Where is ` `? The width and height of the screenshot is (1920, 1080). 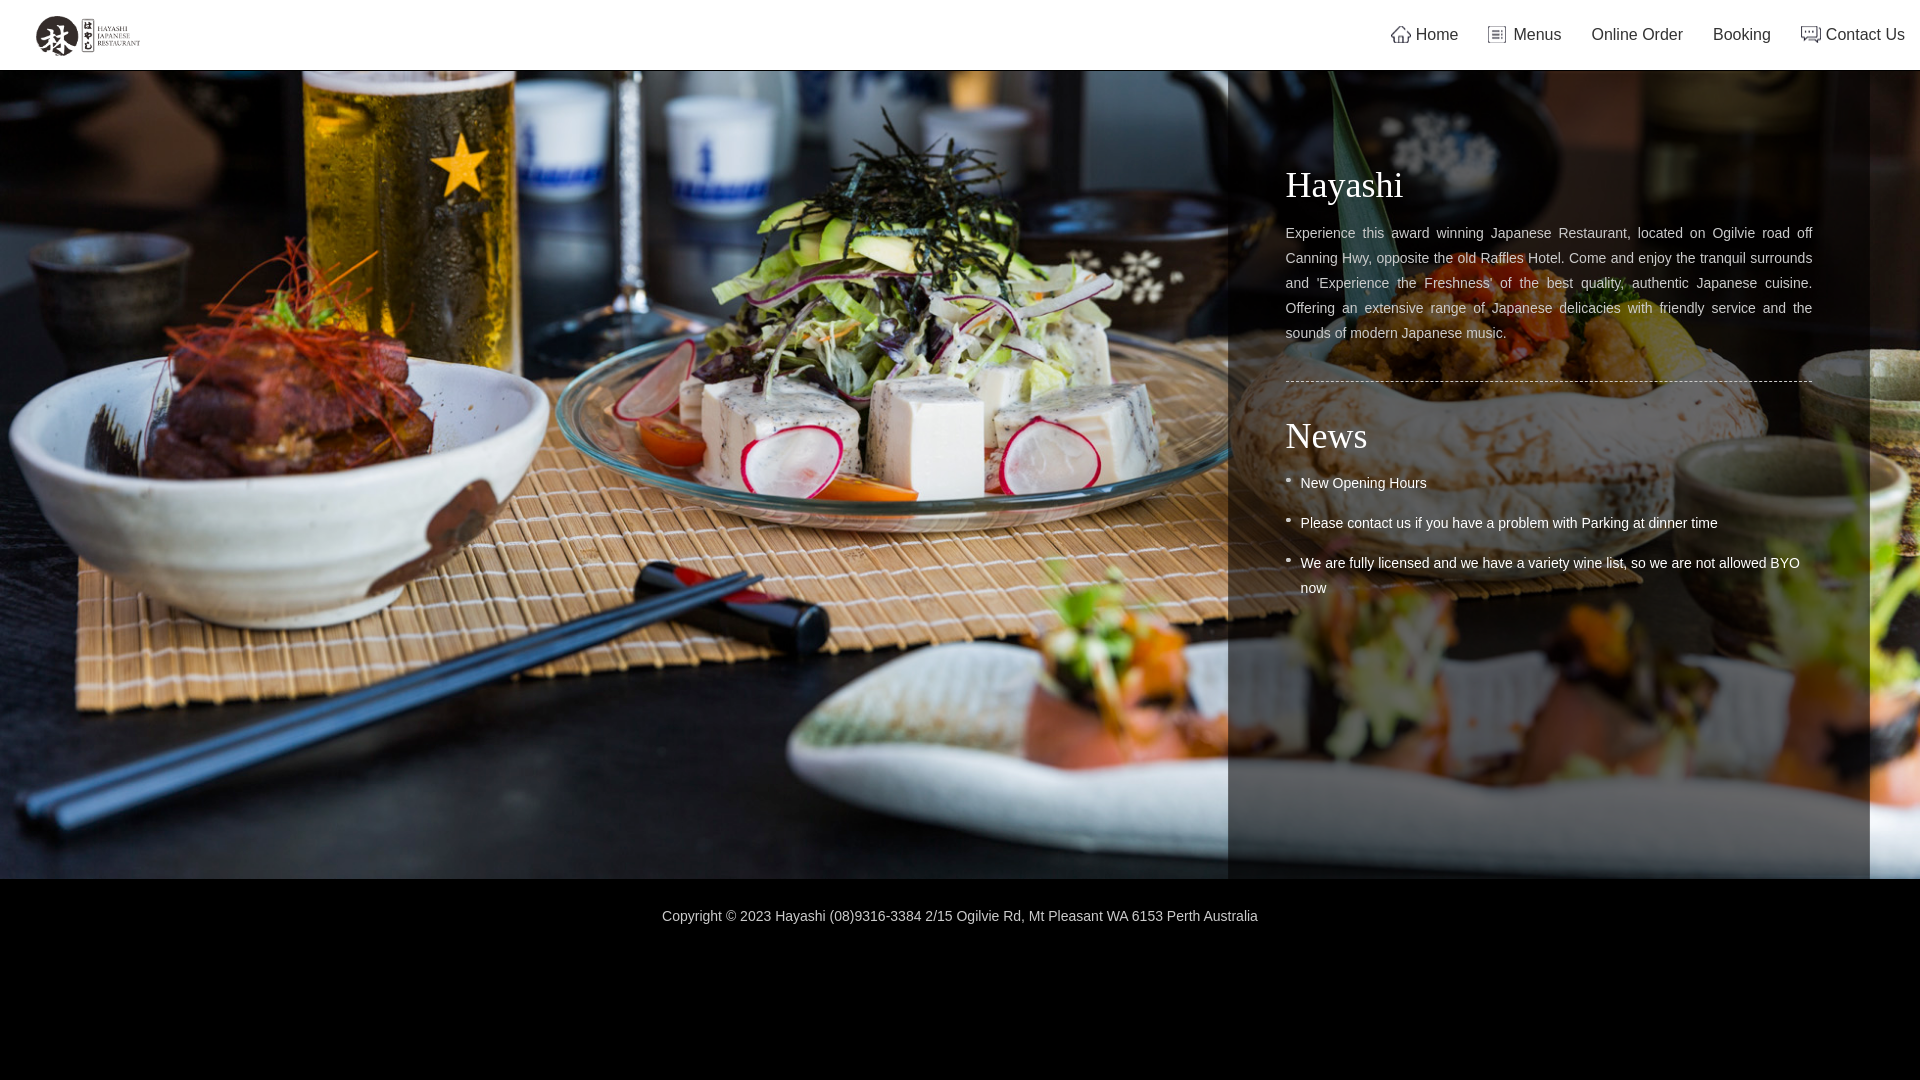
  is located at coordinates (88, 36).